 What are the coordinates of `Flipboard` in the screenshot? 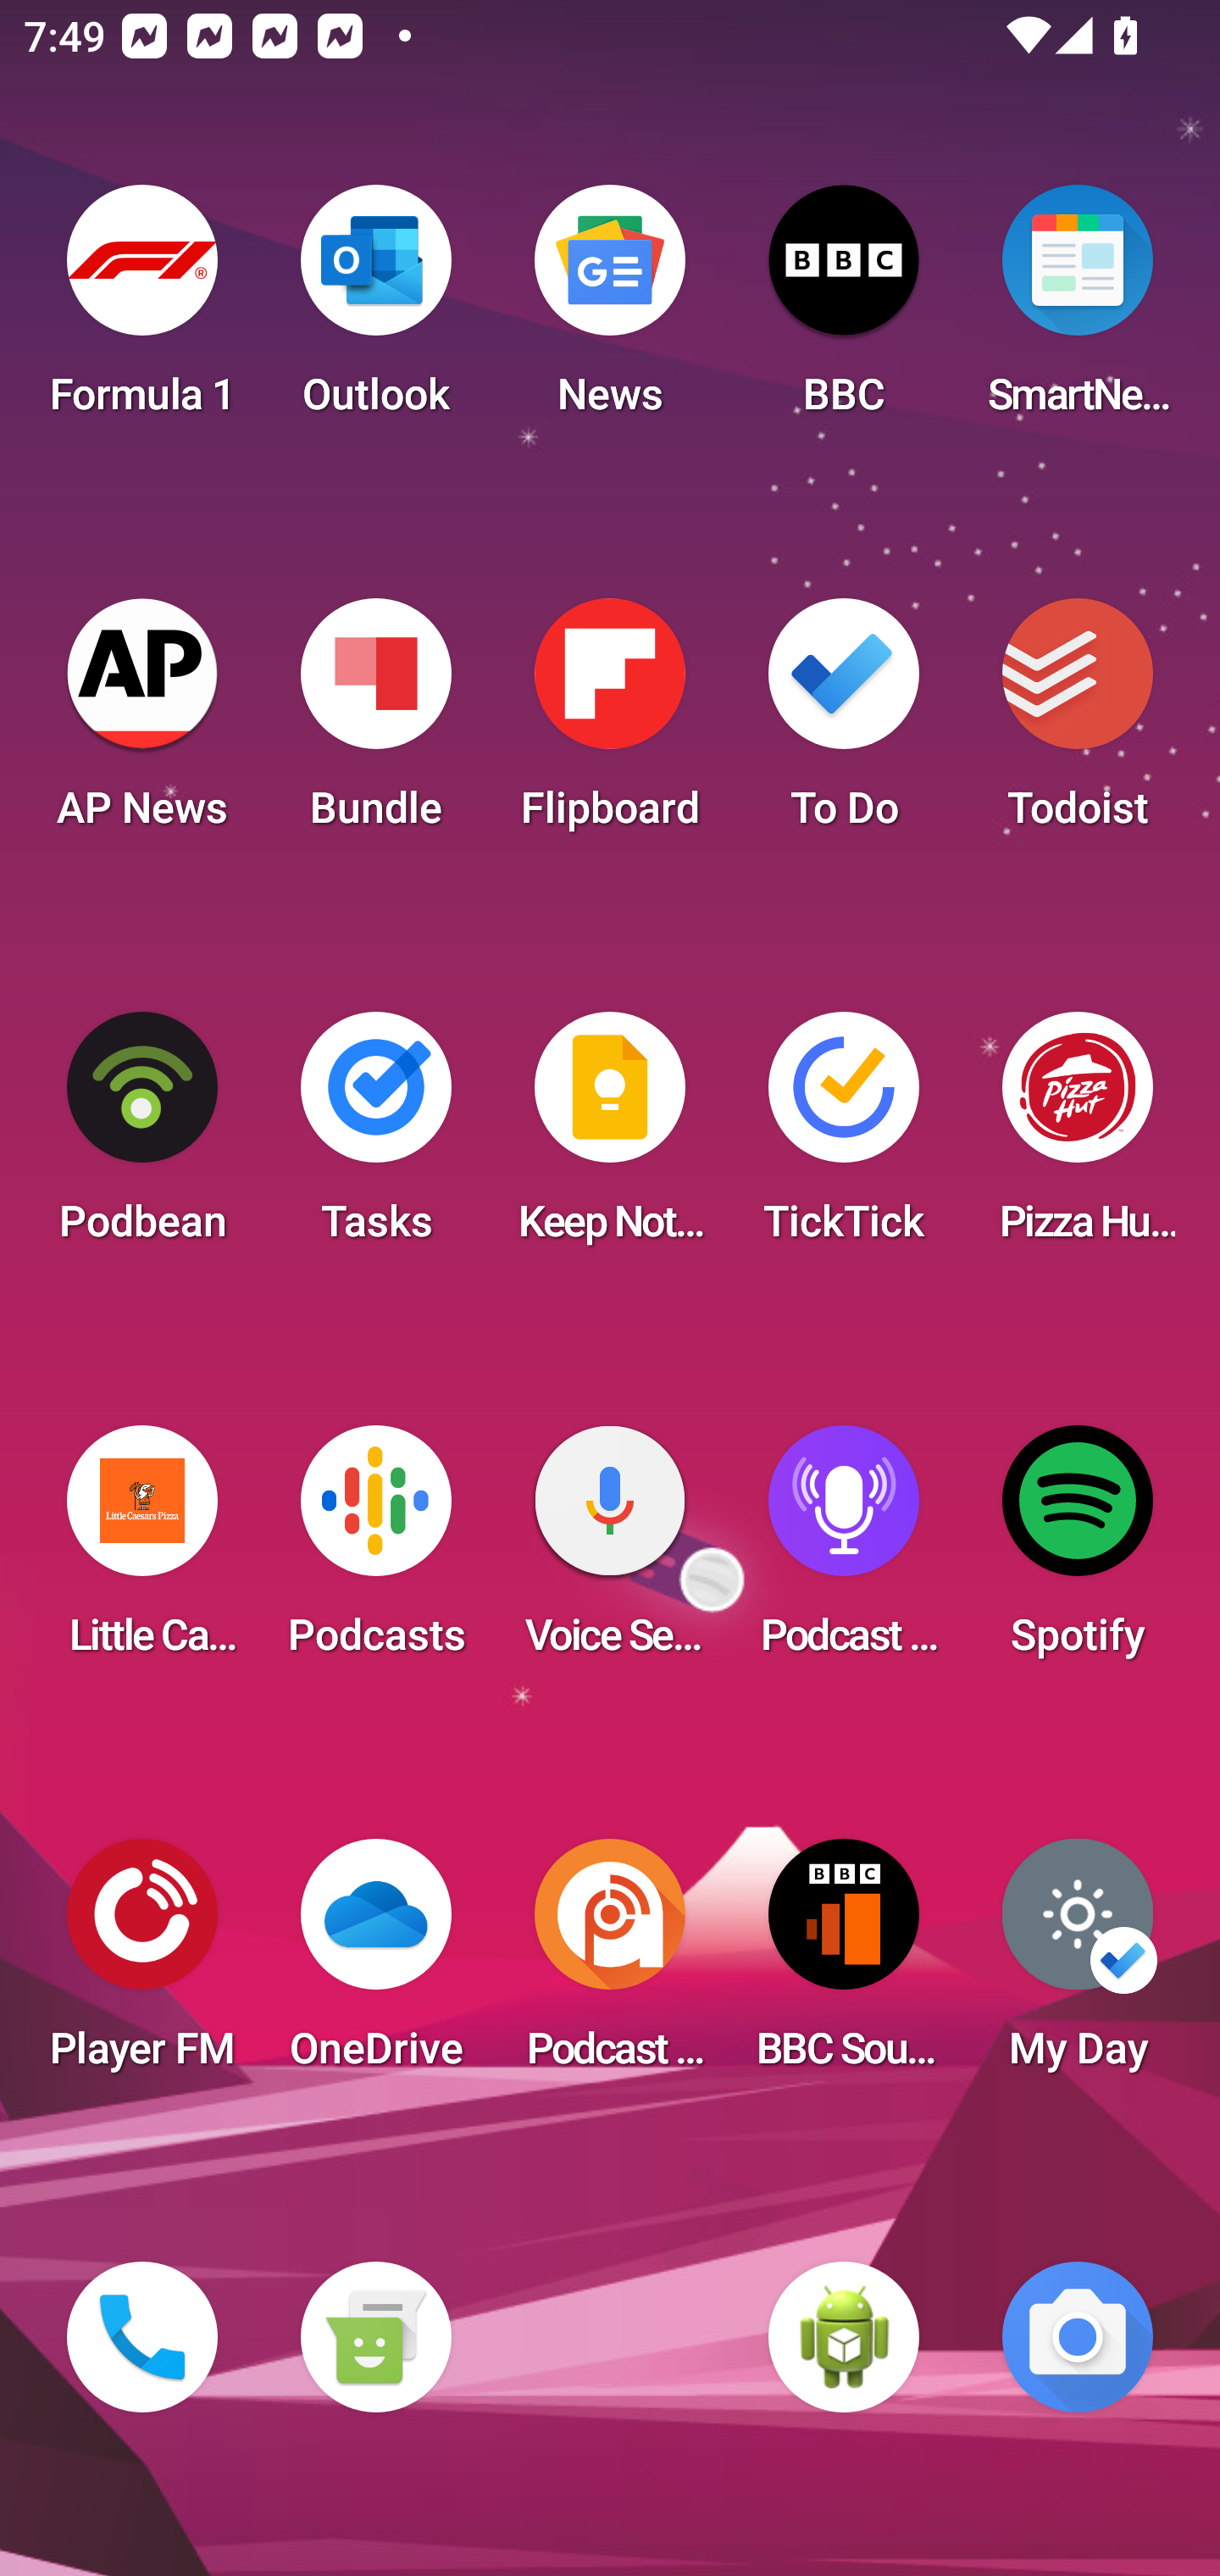 It's located at (610, 724).